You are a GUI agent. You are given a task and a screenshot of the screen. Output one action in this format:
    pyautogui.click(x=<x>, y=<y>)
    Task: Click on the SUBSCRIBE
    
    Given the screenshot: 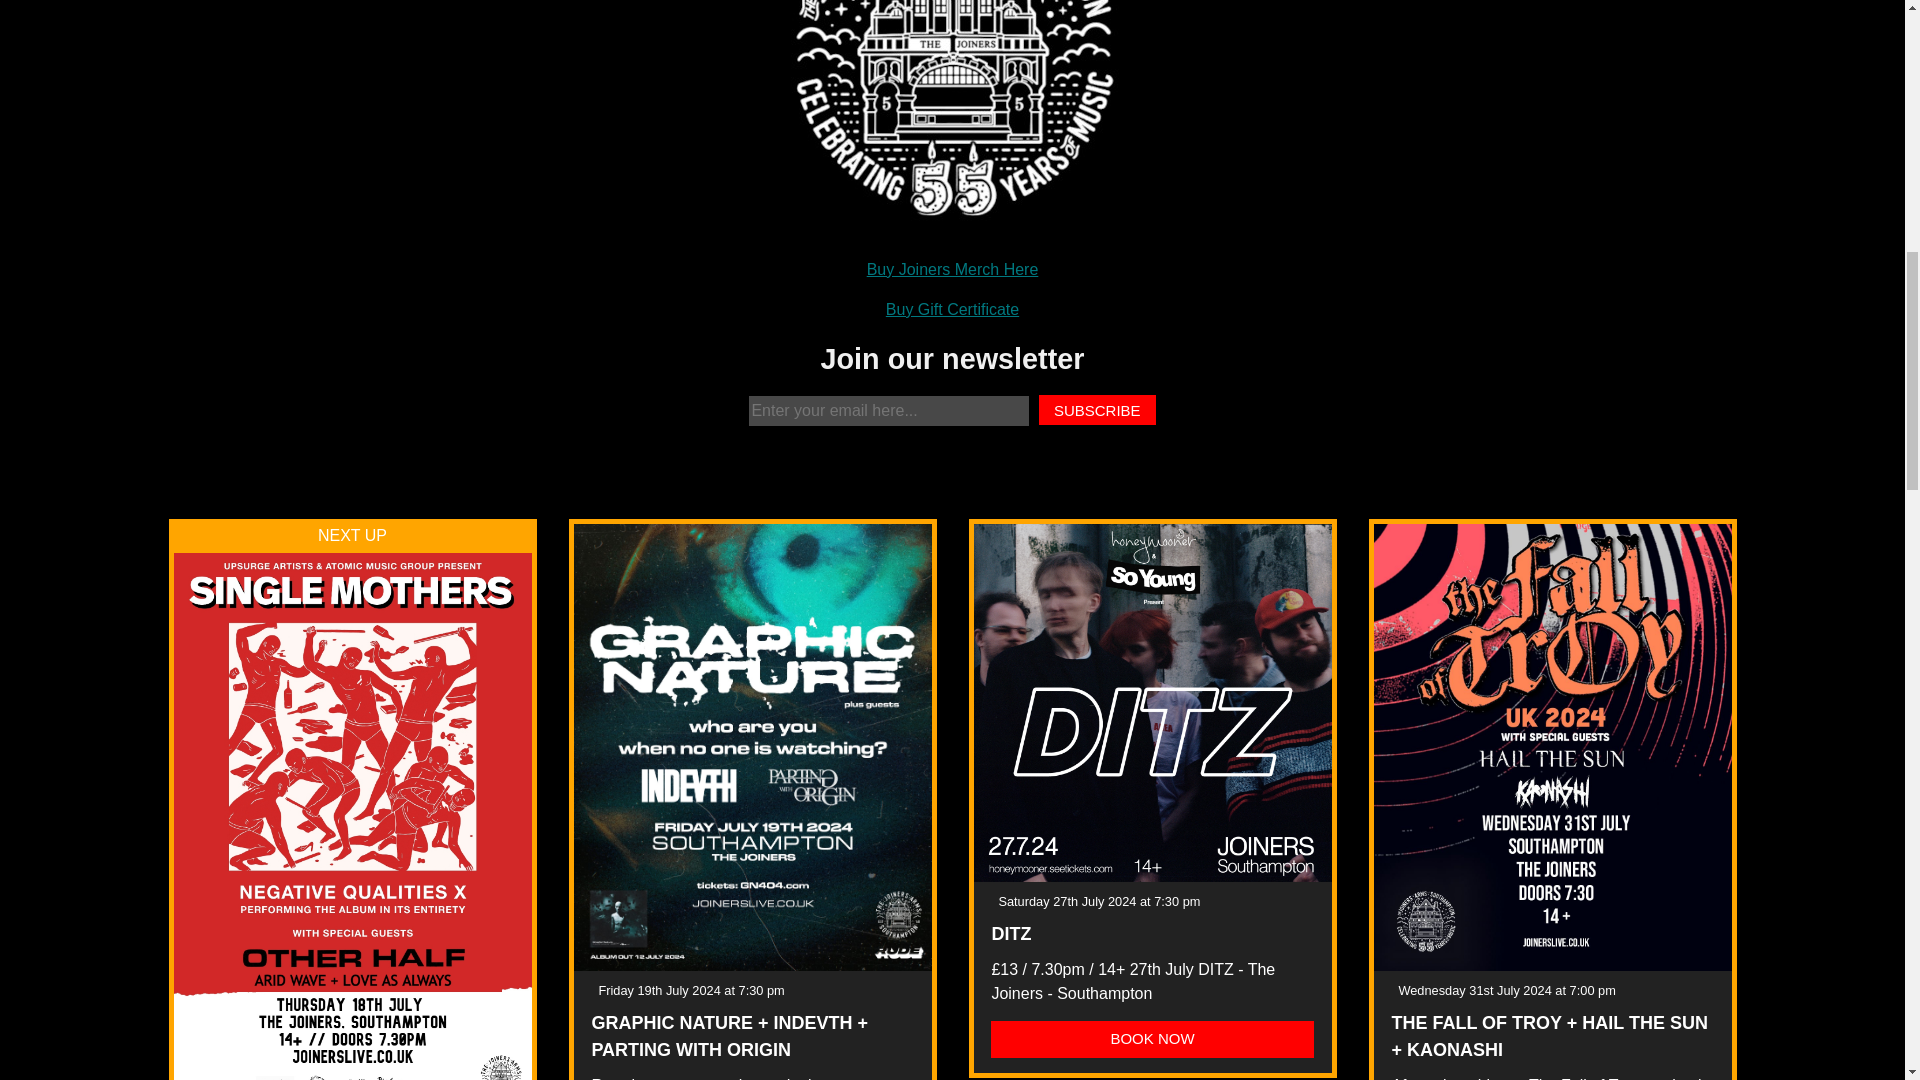 What is the action you would take?
    pyautogui.click(x=1096, y=410)
    